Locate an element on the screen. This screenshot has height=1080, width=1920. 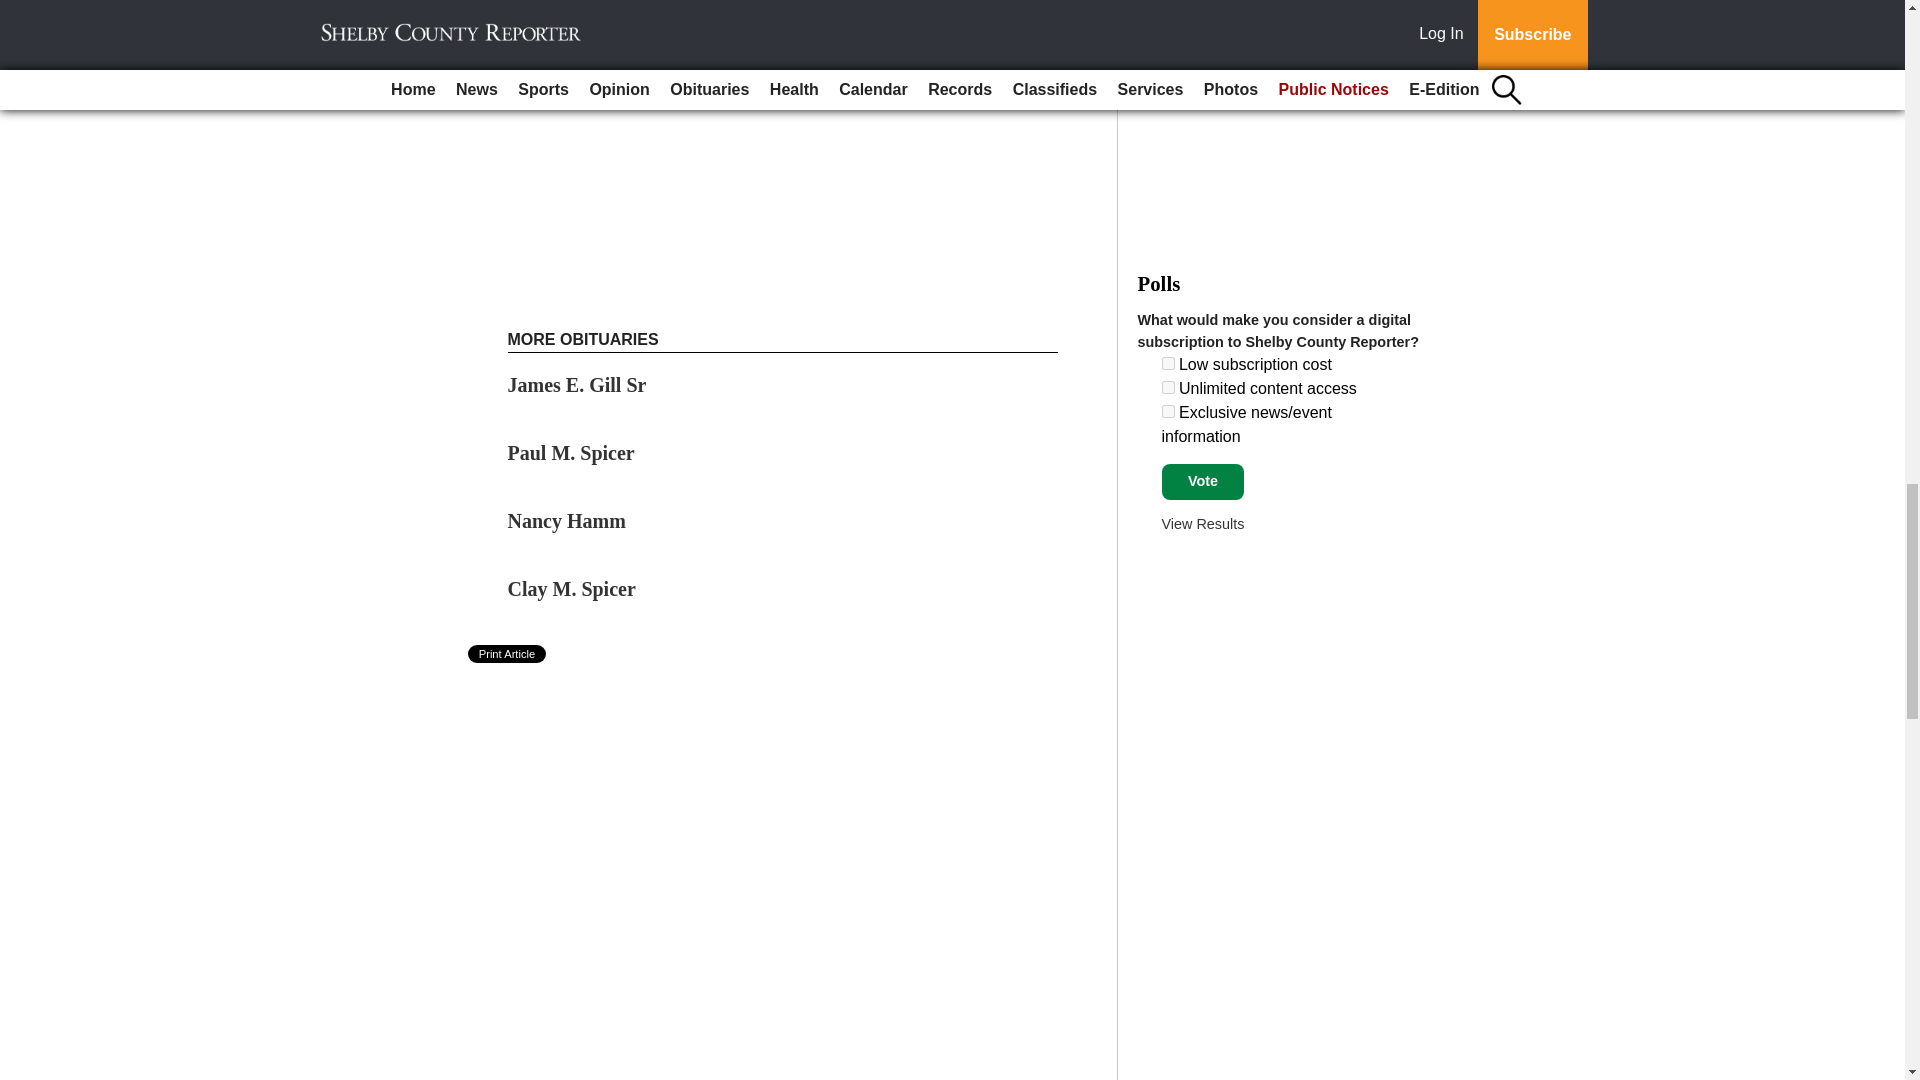
James E. Gill Sr is located at coordinates (578, 384).